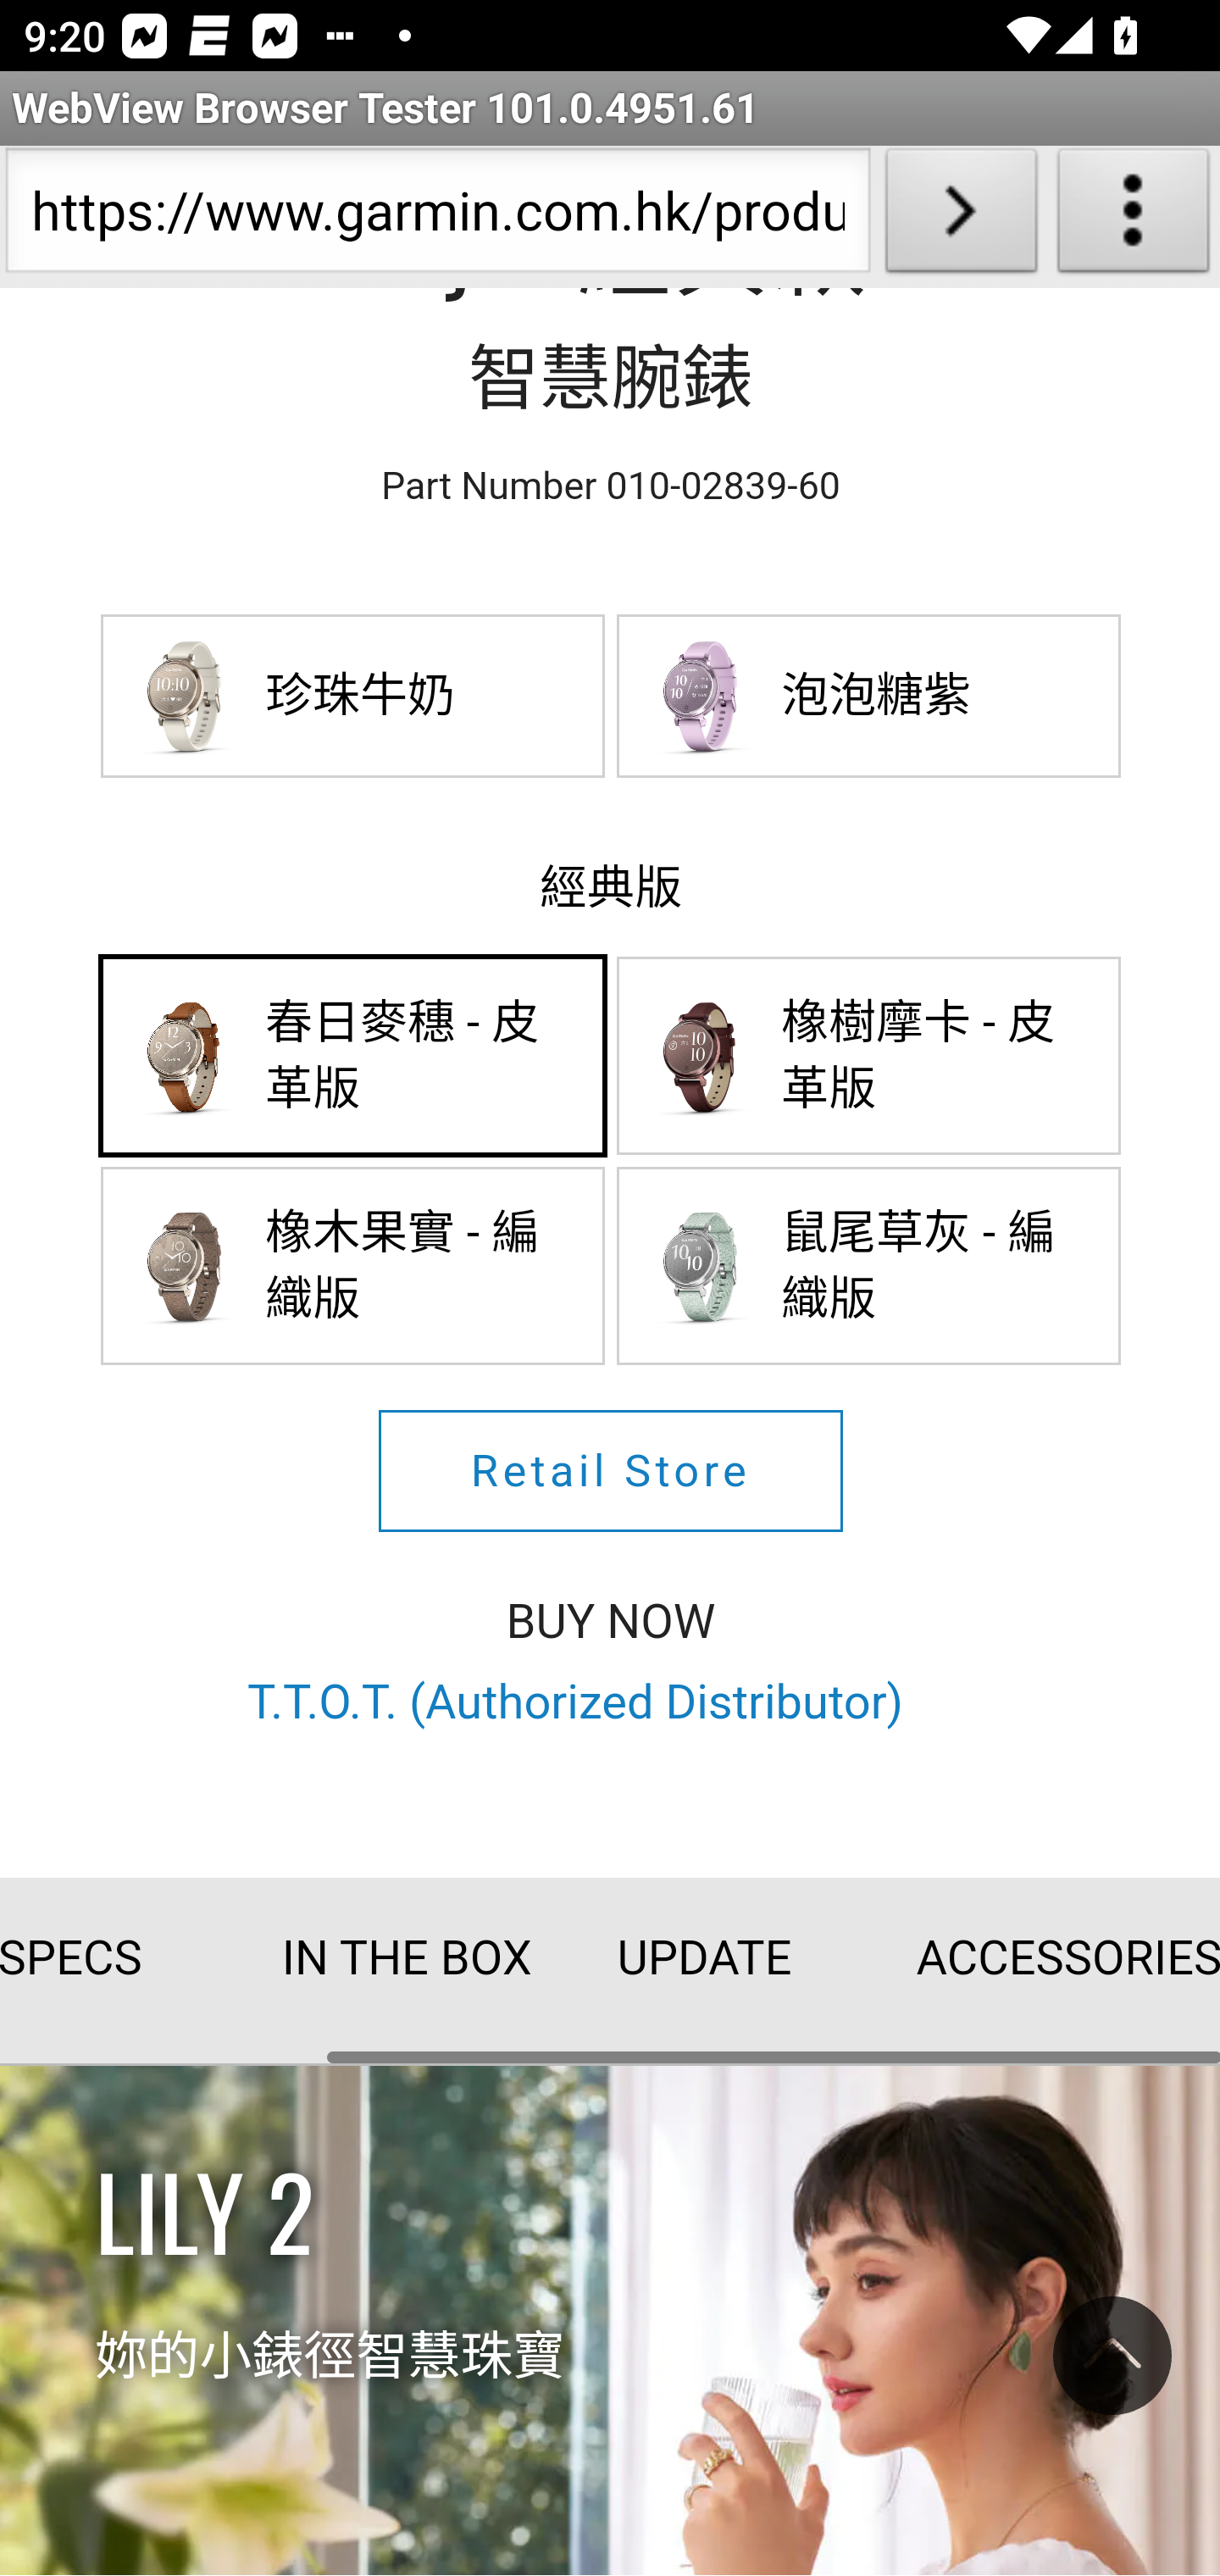 This screenshot has height=2576, width=1220. I want to click on ACCESSORIES, so click(1022, 1959).